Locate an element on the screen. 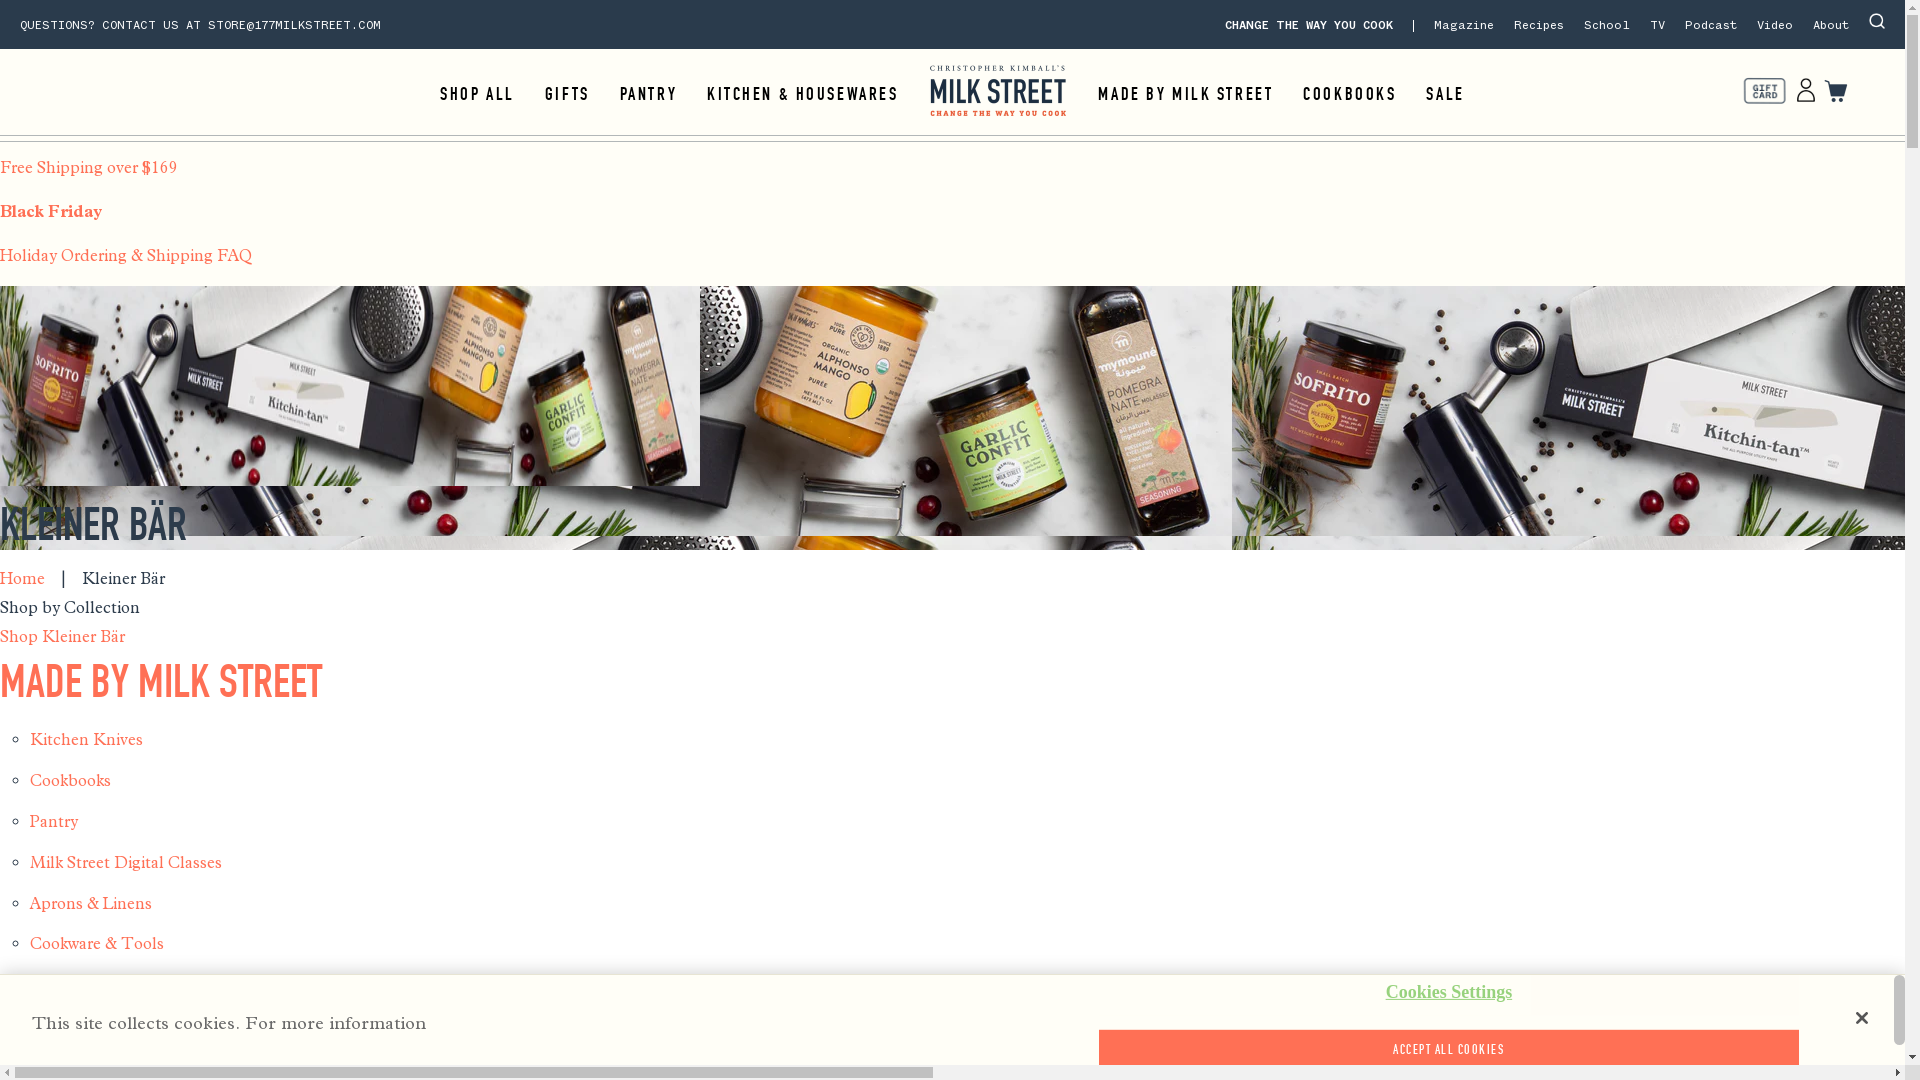 This screenshot has height=1080, width=1920. PANTRY is located at coordinates (648, 94).